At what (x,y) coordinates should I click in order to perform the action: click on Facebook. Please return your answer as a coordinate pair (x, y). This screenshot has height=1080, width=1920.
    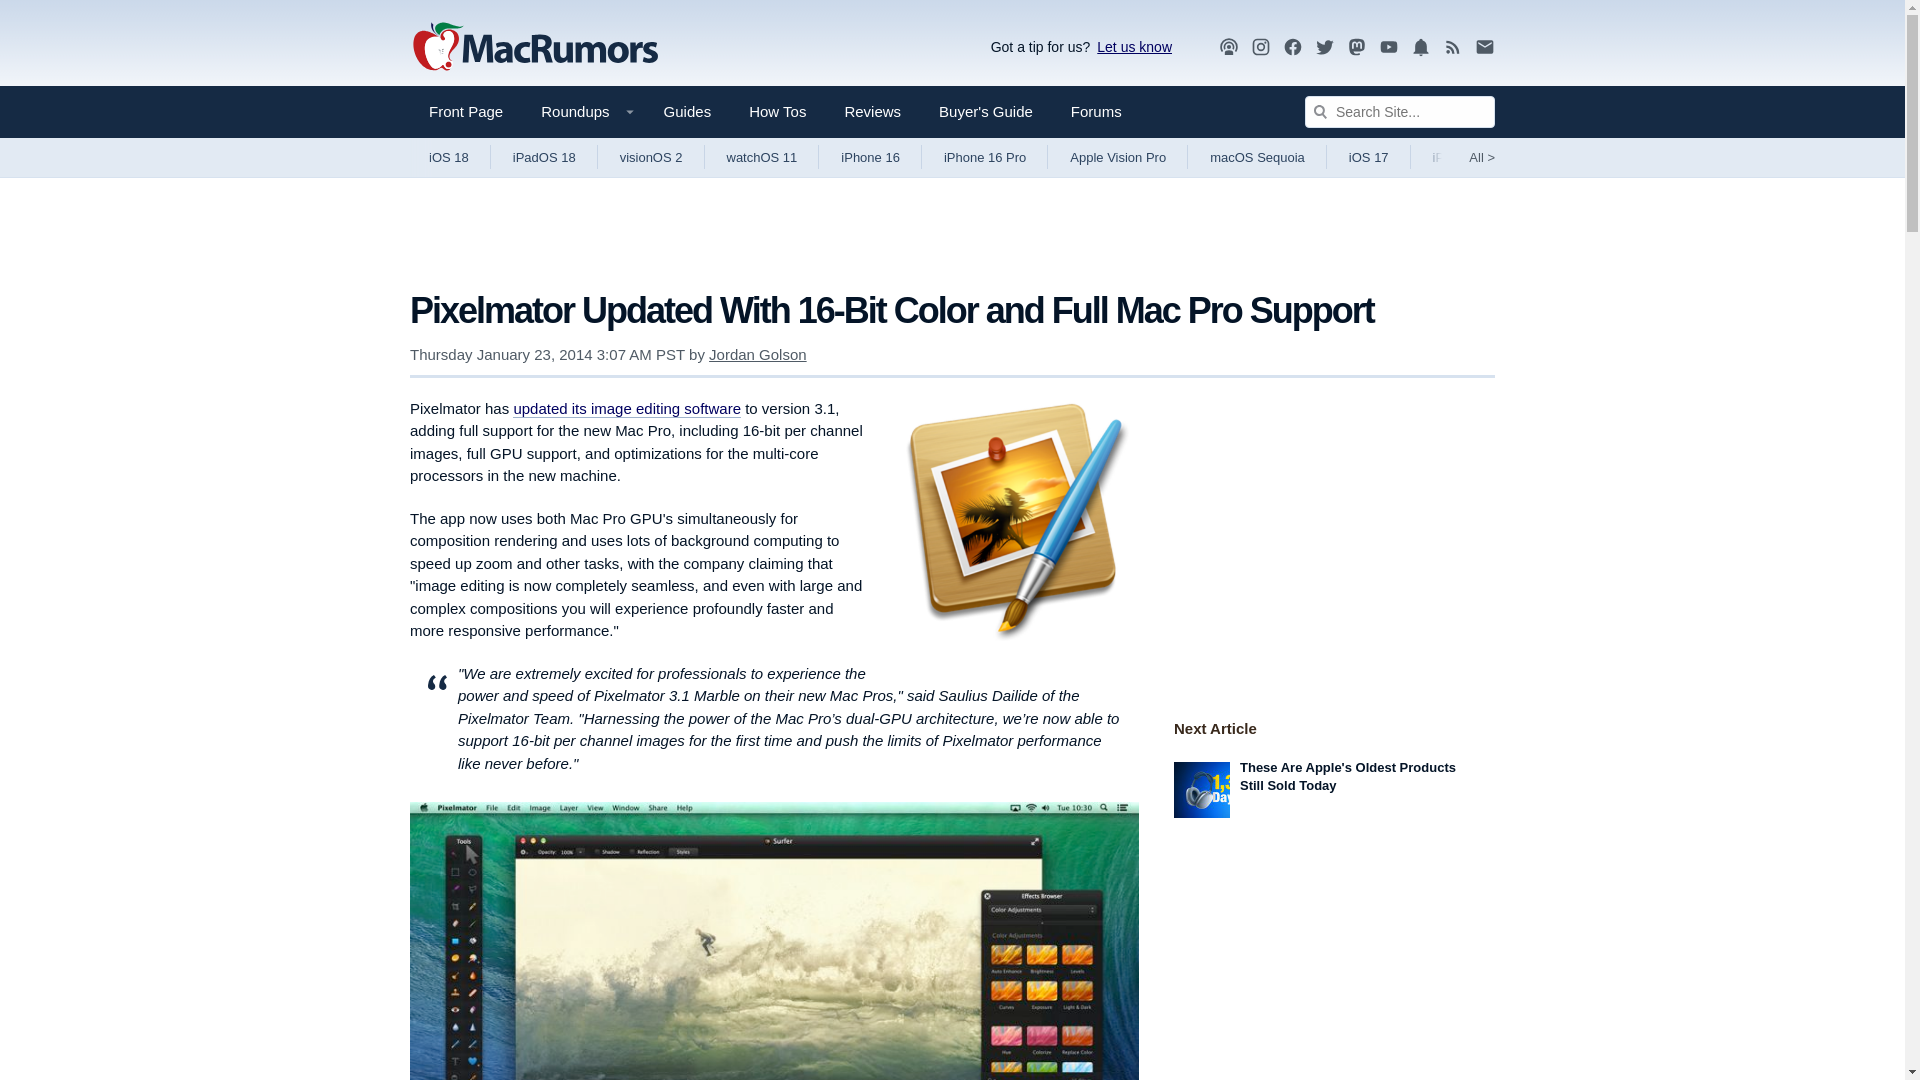
    Looking at the image, I should click on (1292, 46).